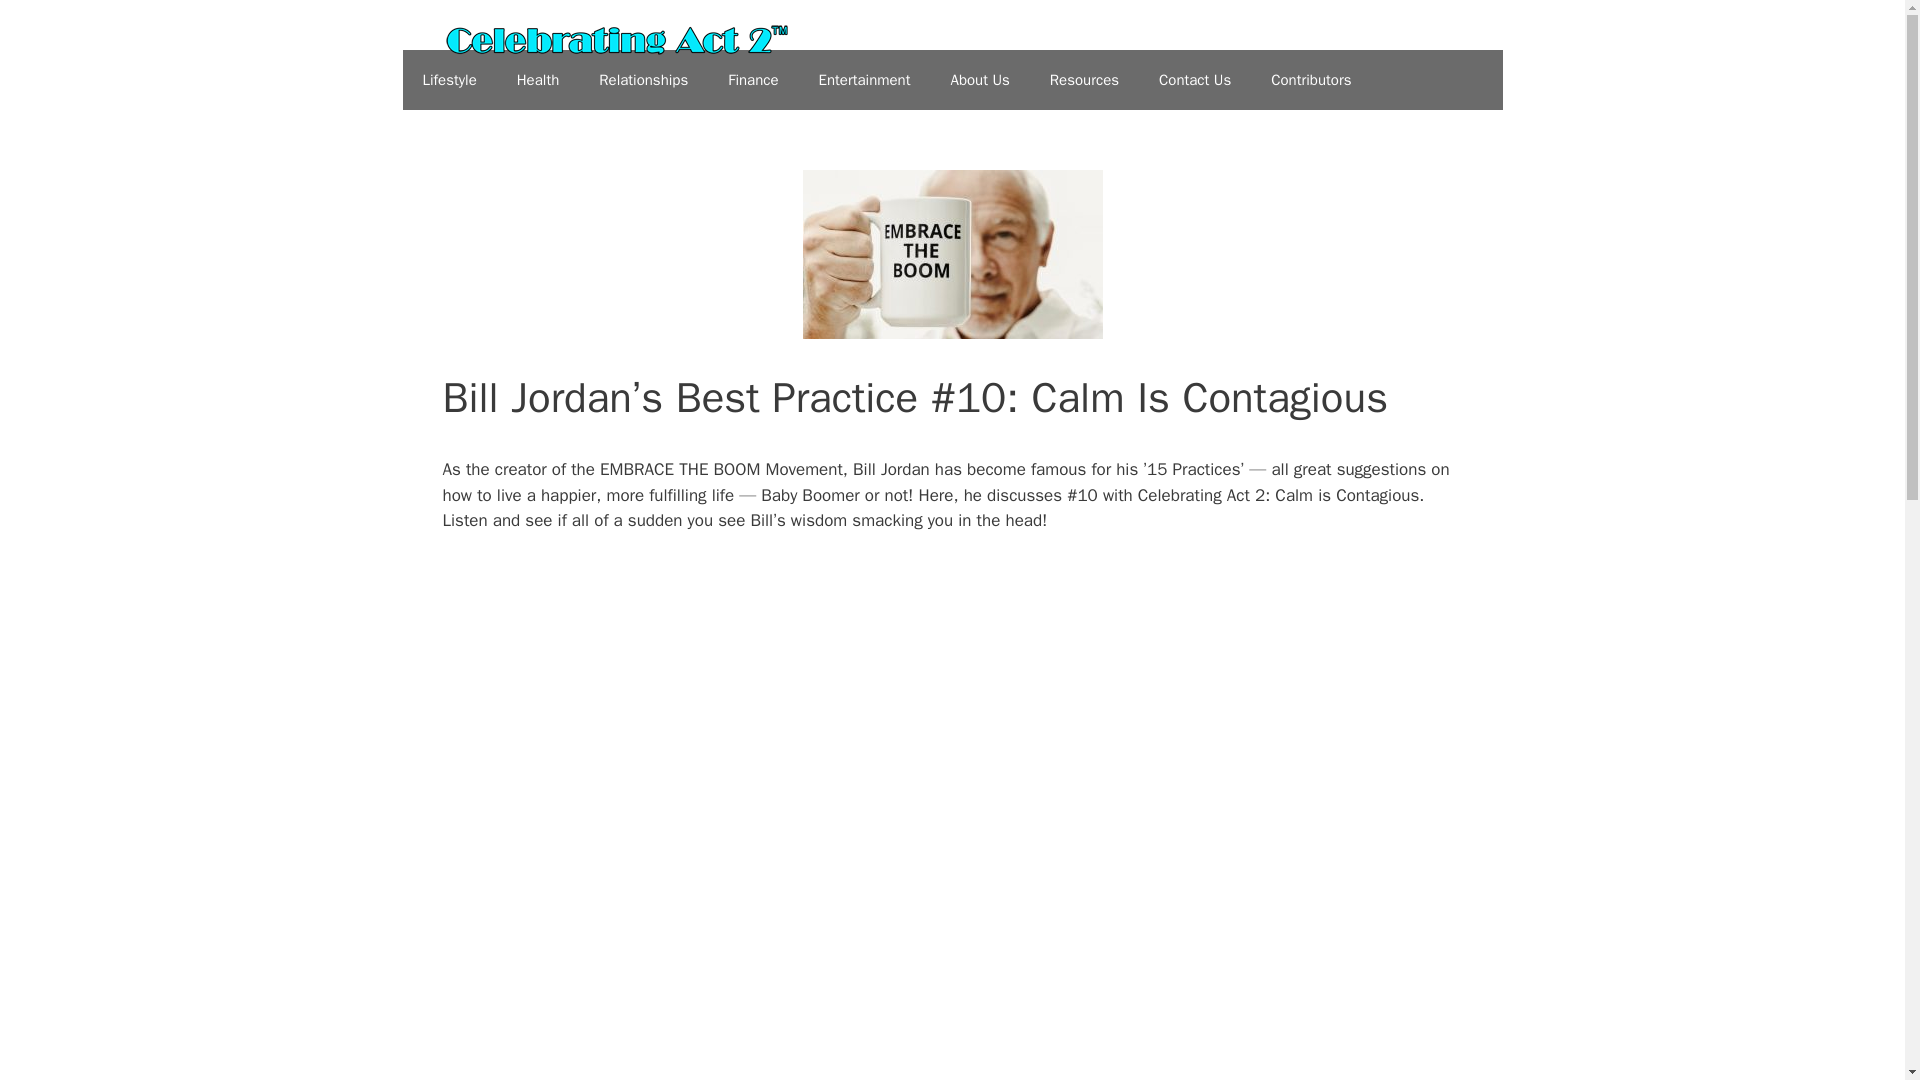 The image size is (1920, 1080). I want to click on Contributors, so click(1310, 80).